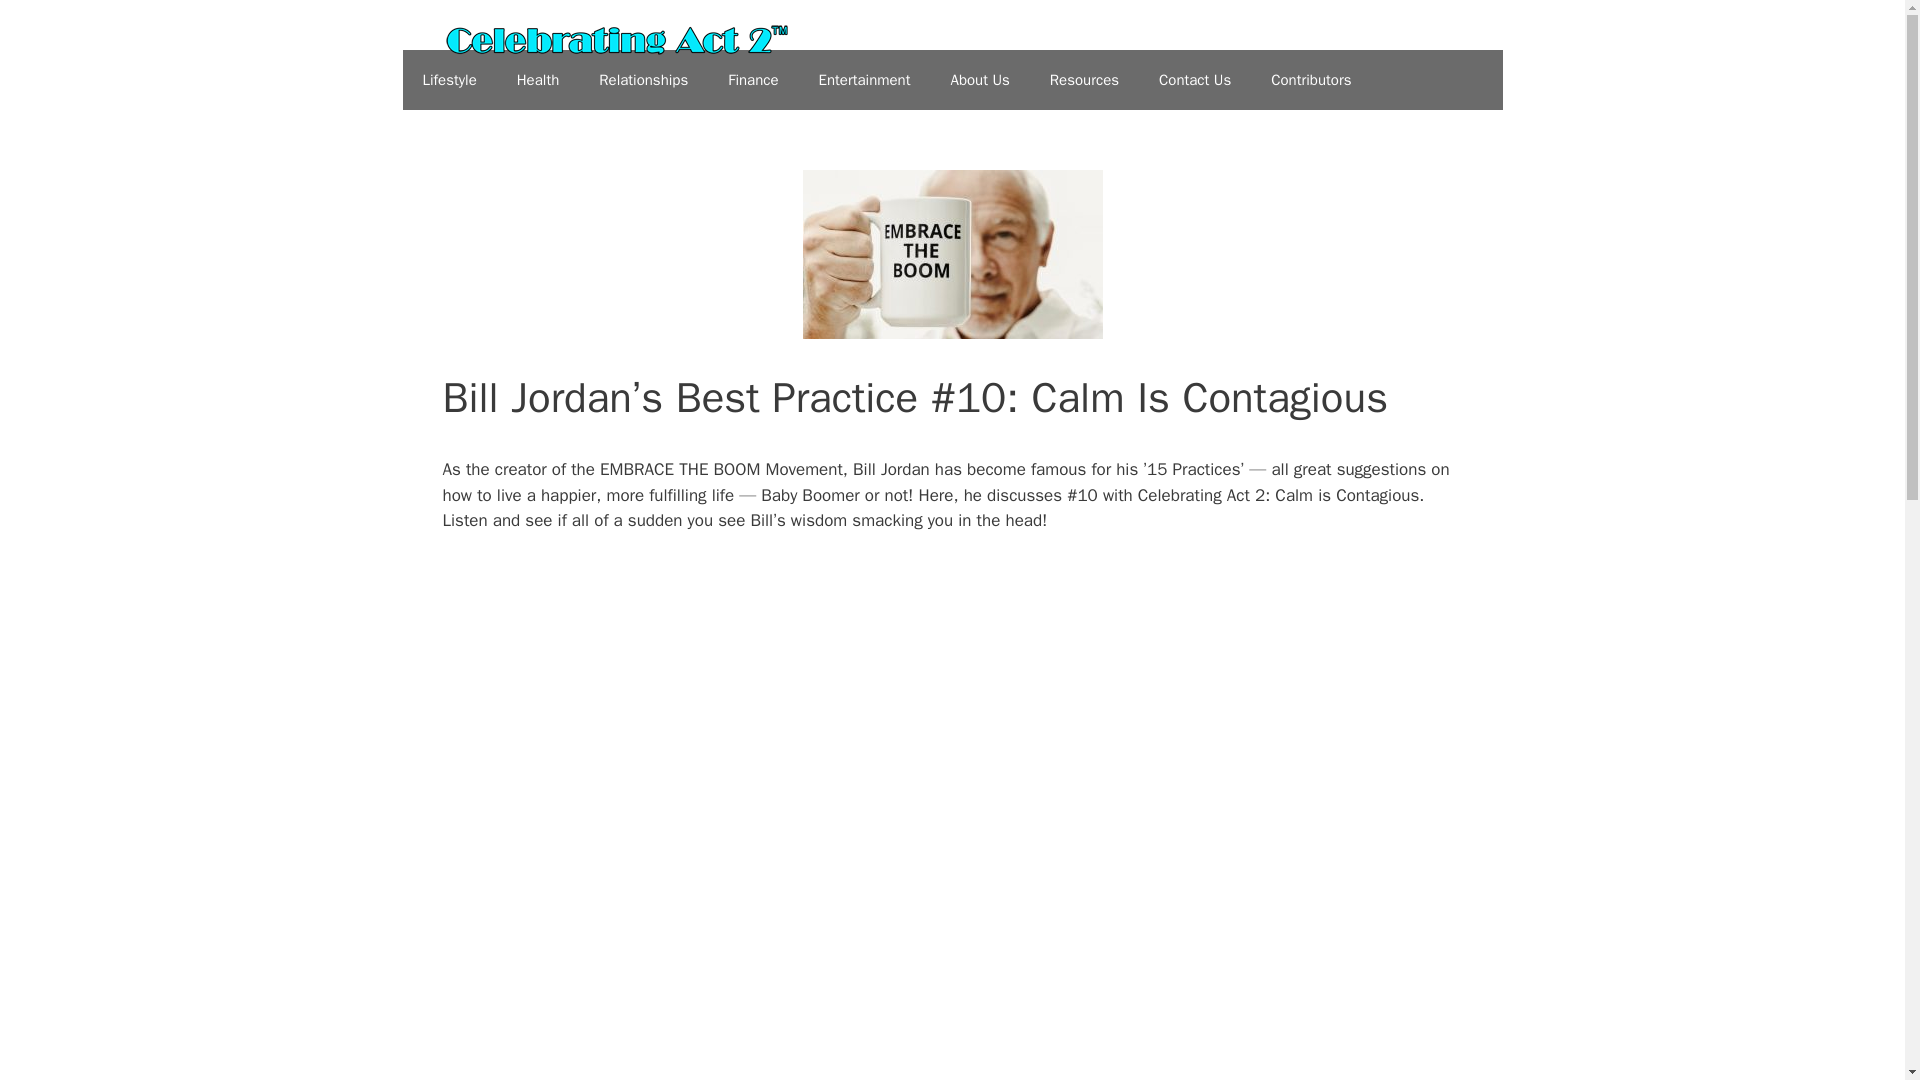 The image size is (1920, 1080). I want to click on Contributors, so click(1310, 80).